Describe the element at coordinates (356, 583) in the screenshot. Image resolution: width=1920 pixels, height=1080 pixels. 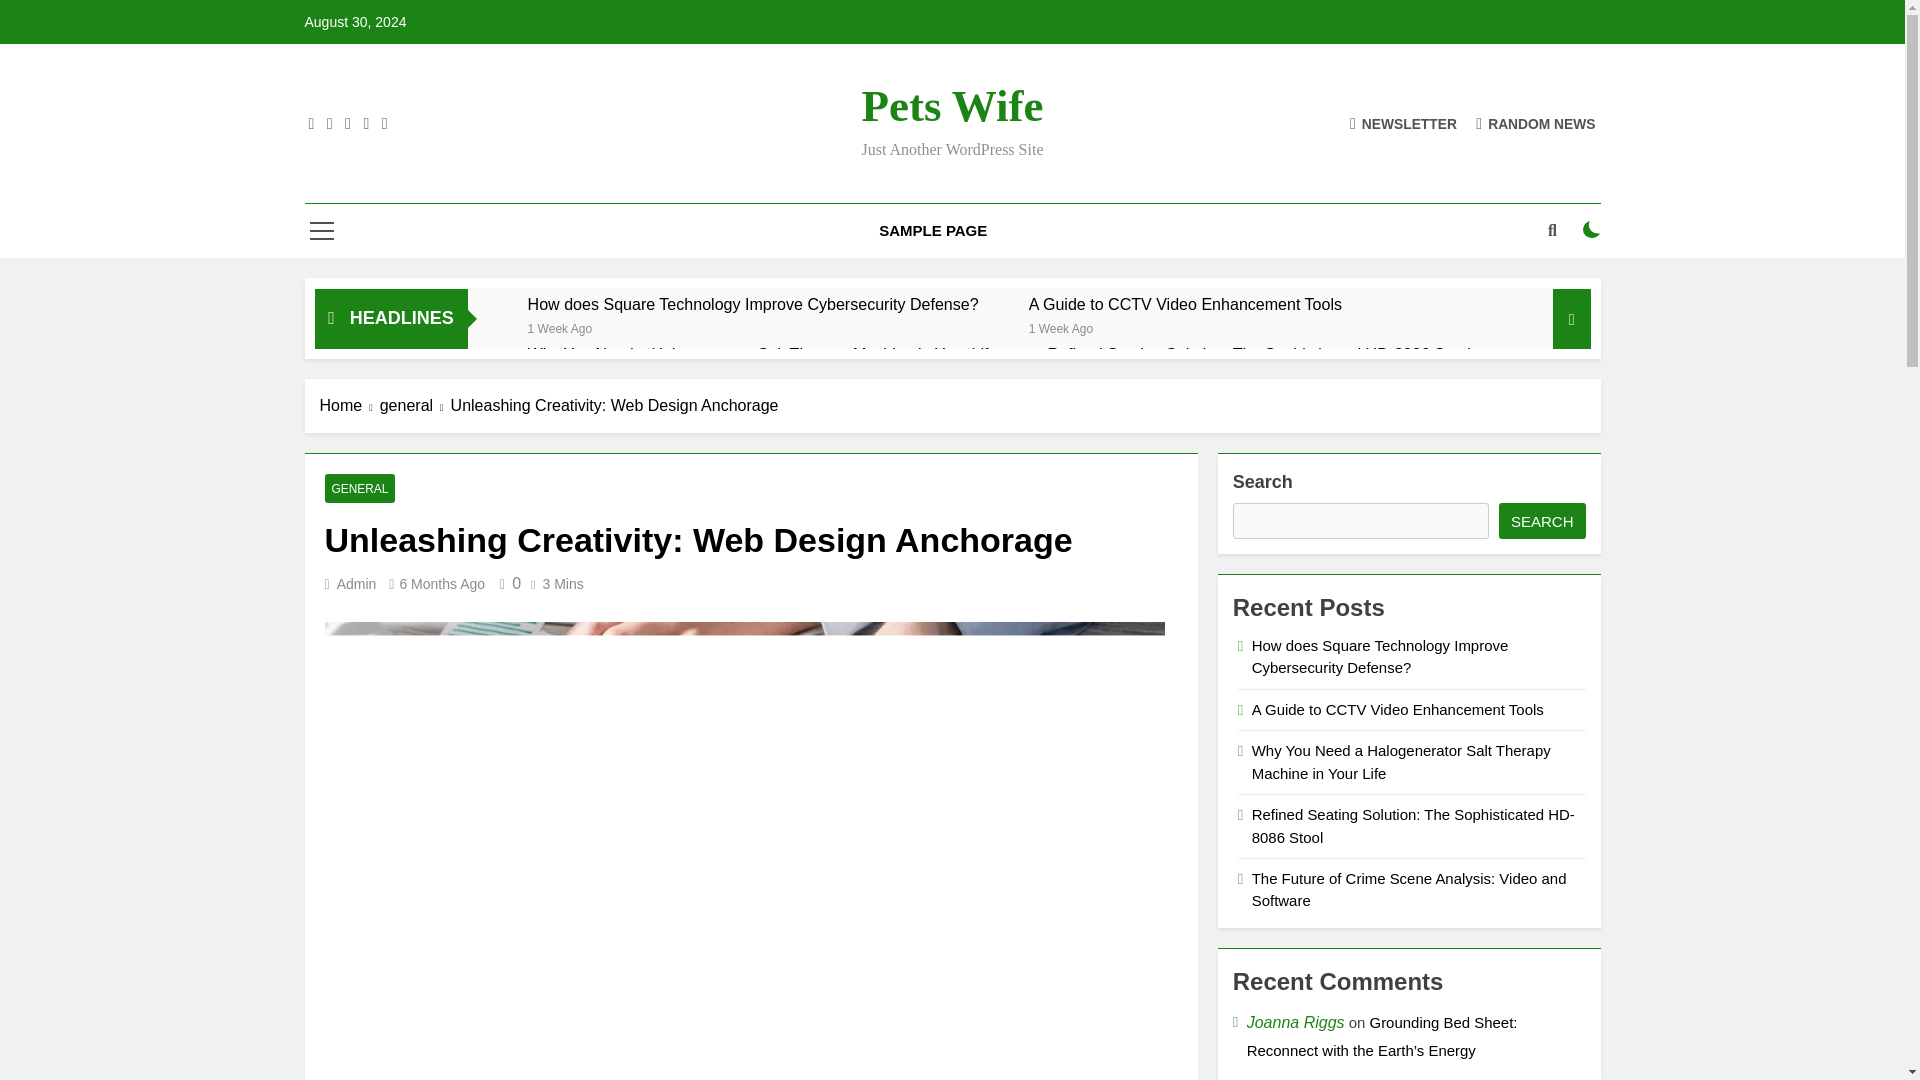
I see `Admin` at that location.